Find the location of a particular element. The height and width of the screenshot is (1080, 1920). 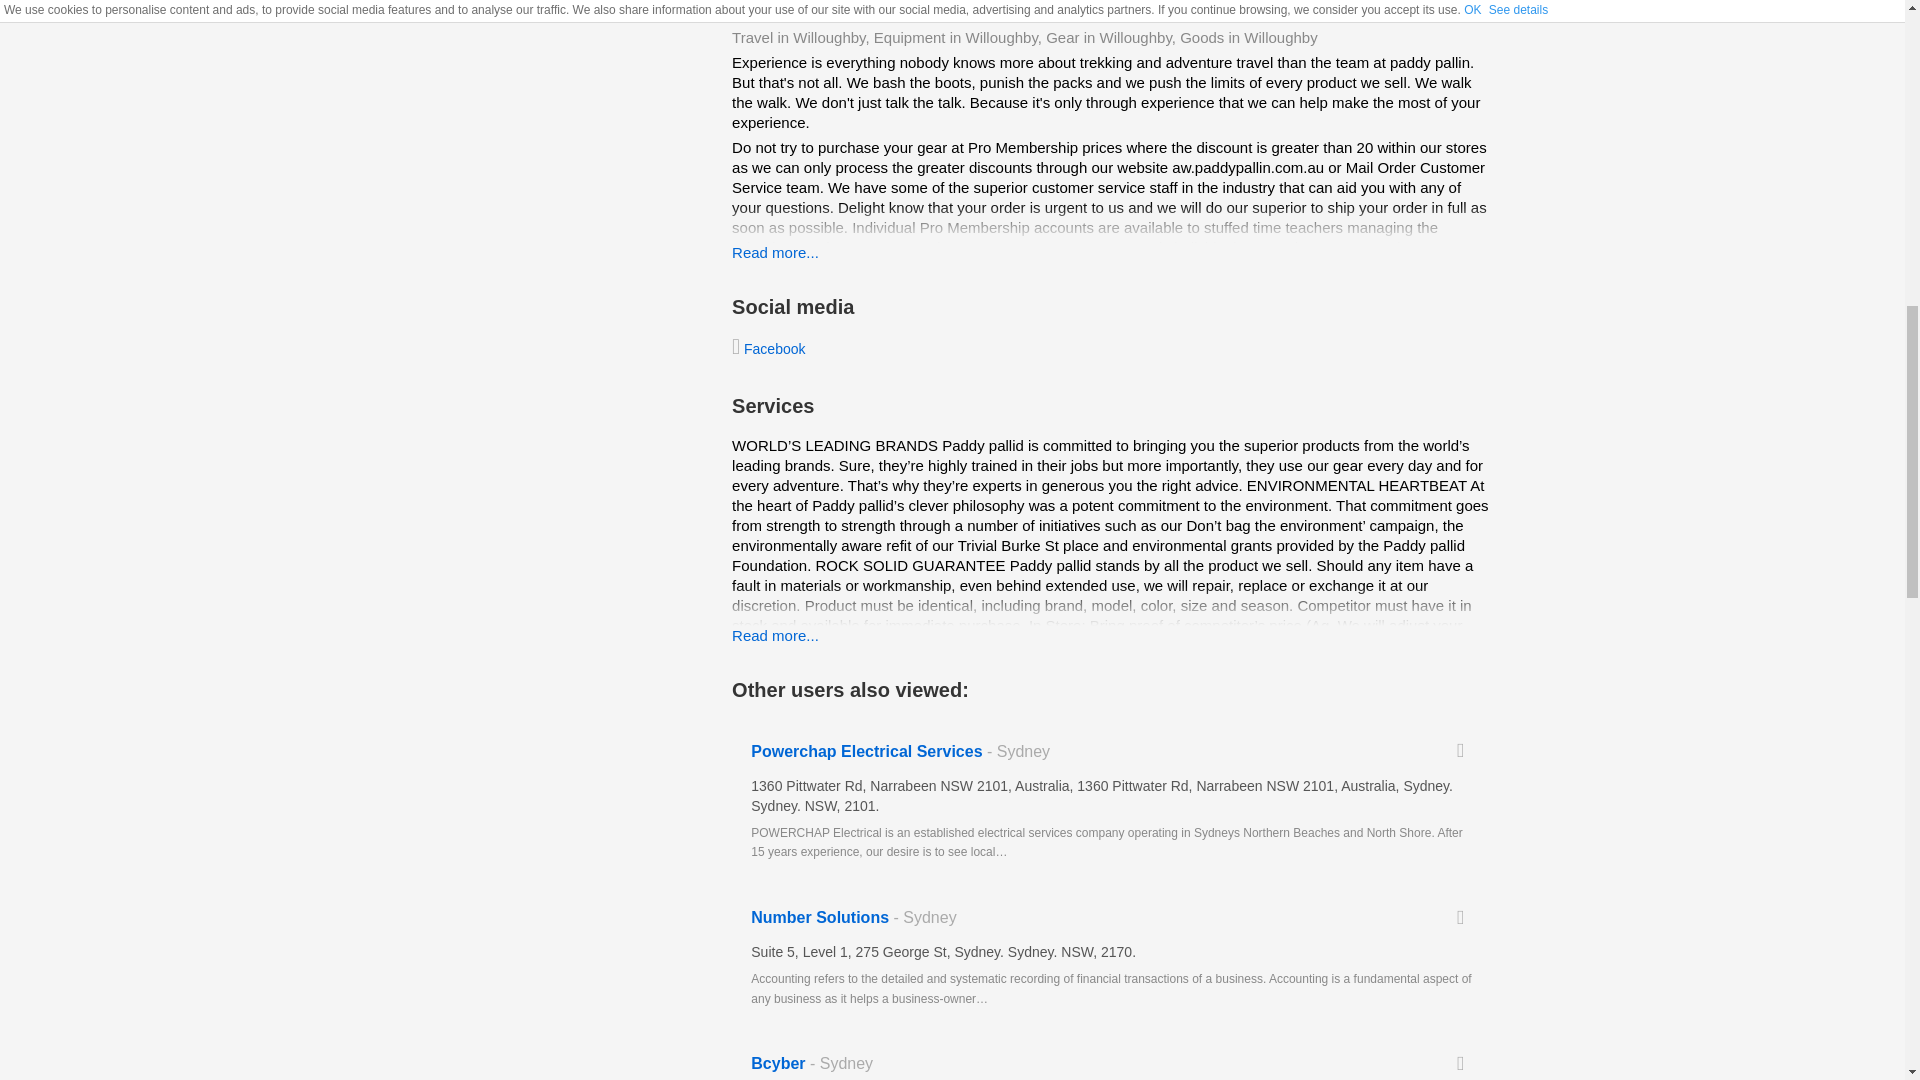

Number Solutions - Sydney is located at coordinates (1112, 958).